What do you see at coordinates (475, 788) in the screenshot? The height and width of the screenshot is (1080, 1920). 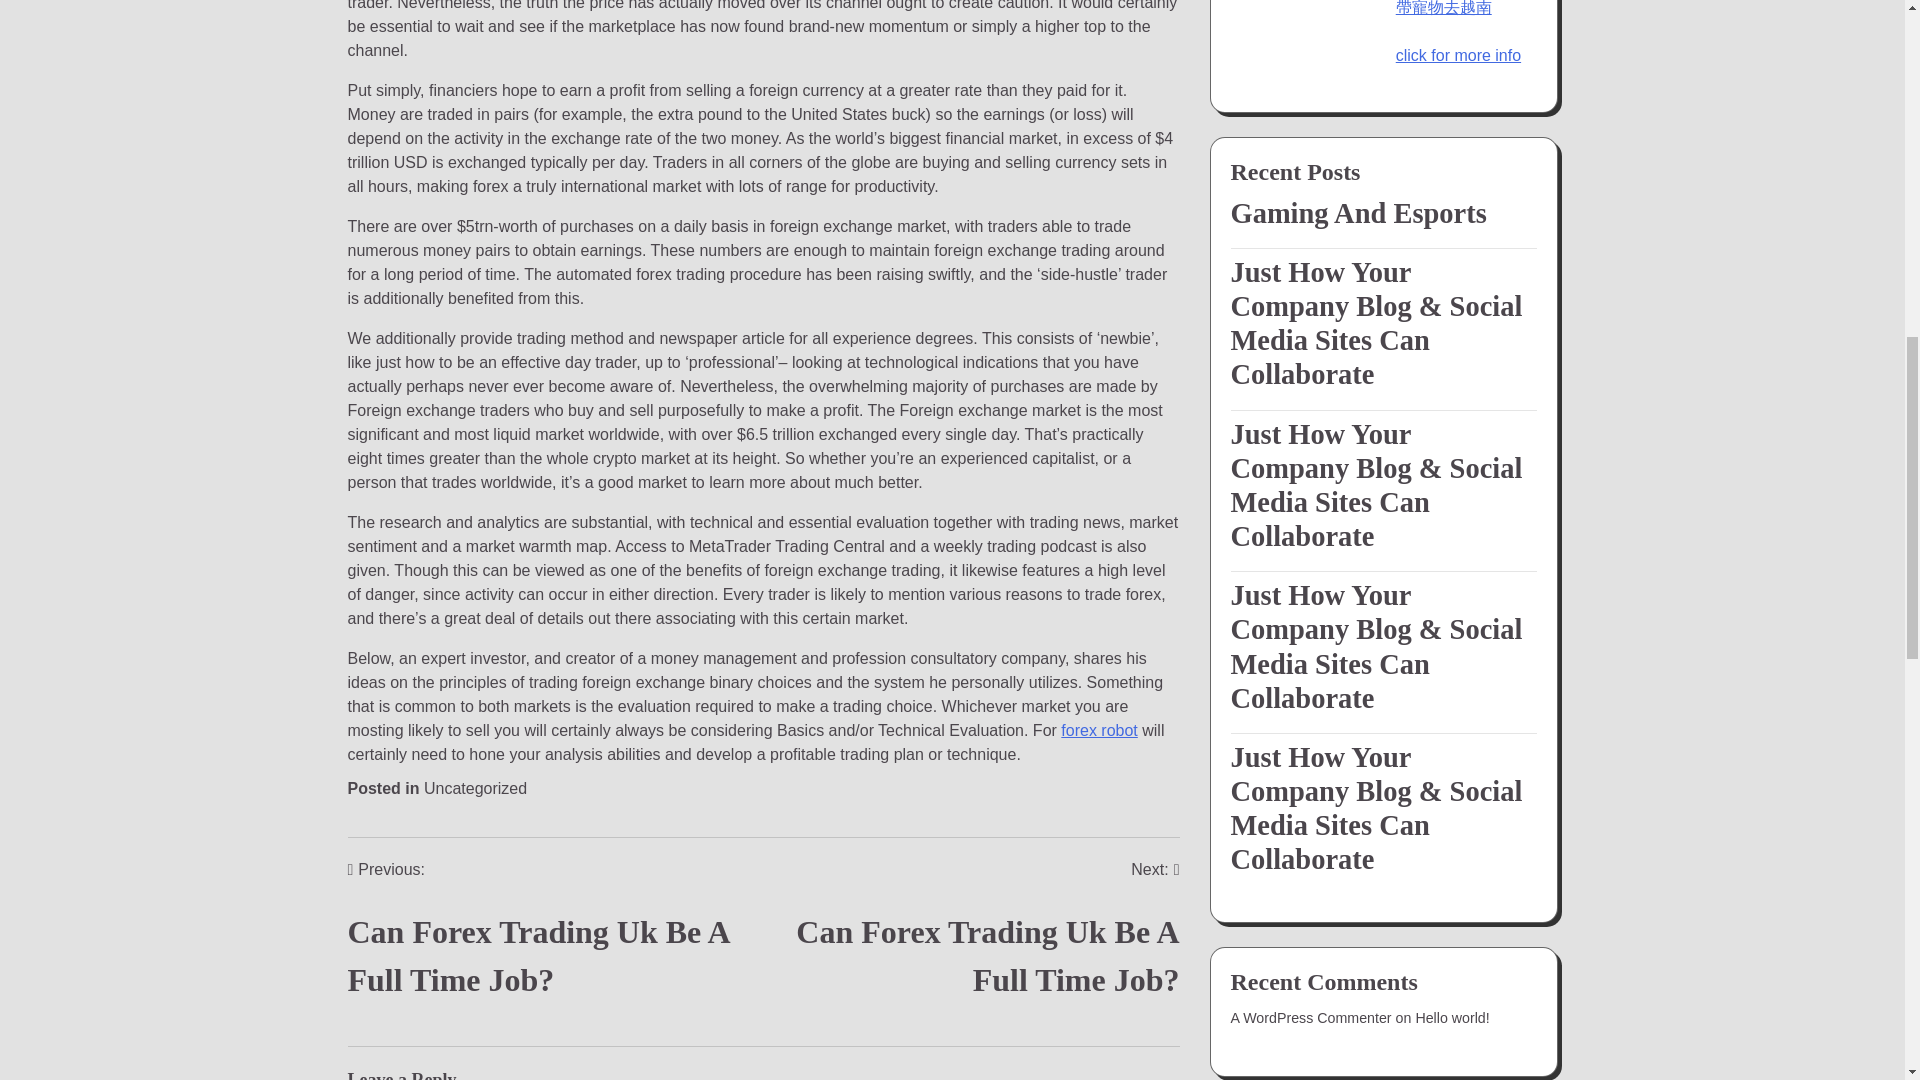 I see `A WordPress Commenter` at bounding box center [475, 788].